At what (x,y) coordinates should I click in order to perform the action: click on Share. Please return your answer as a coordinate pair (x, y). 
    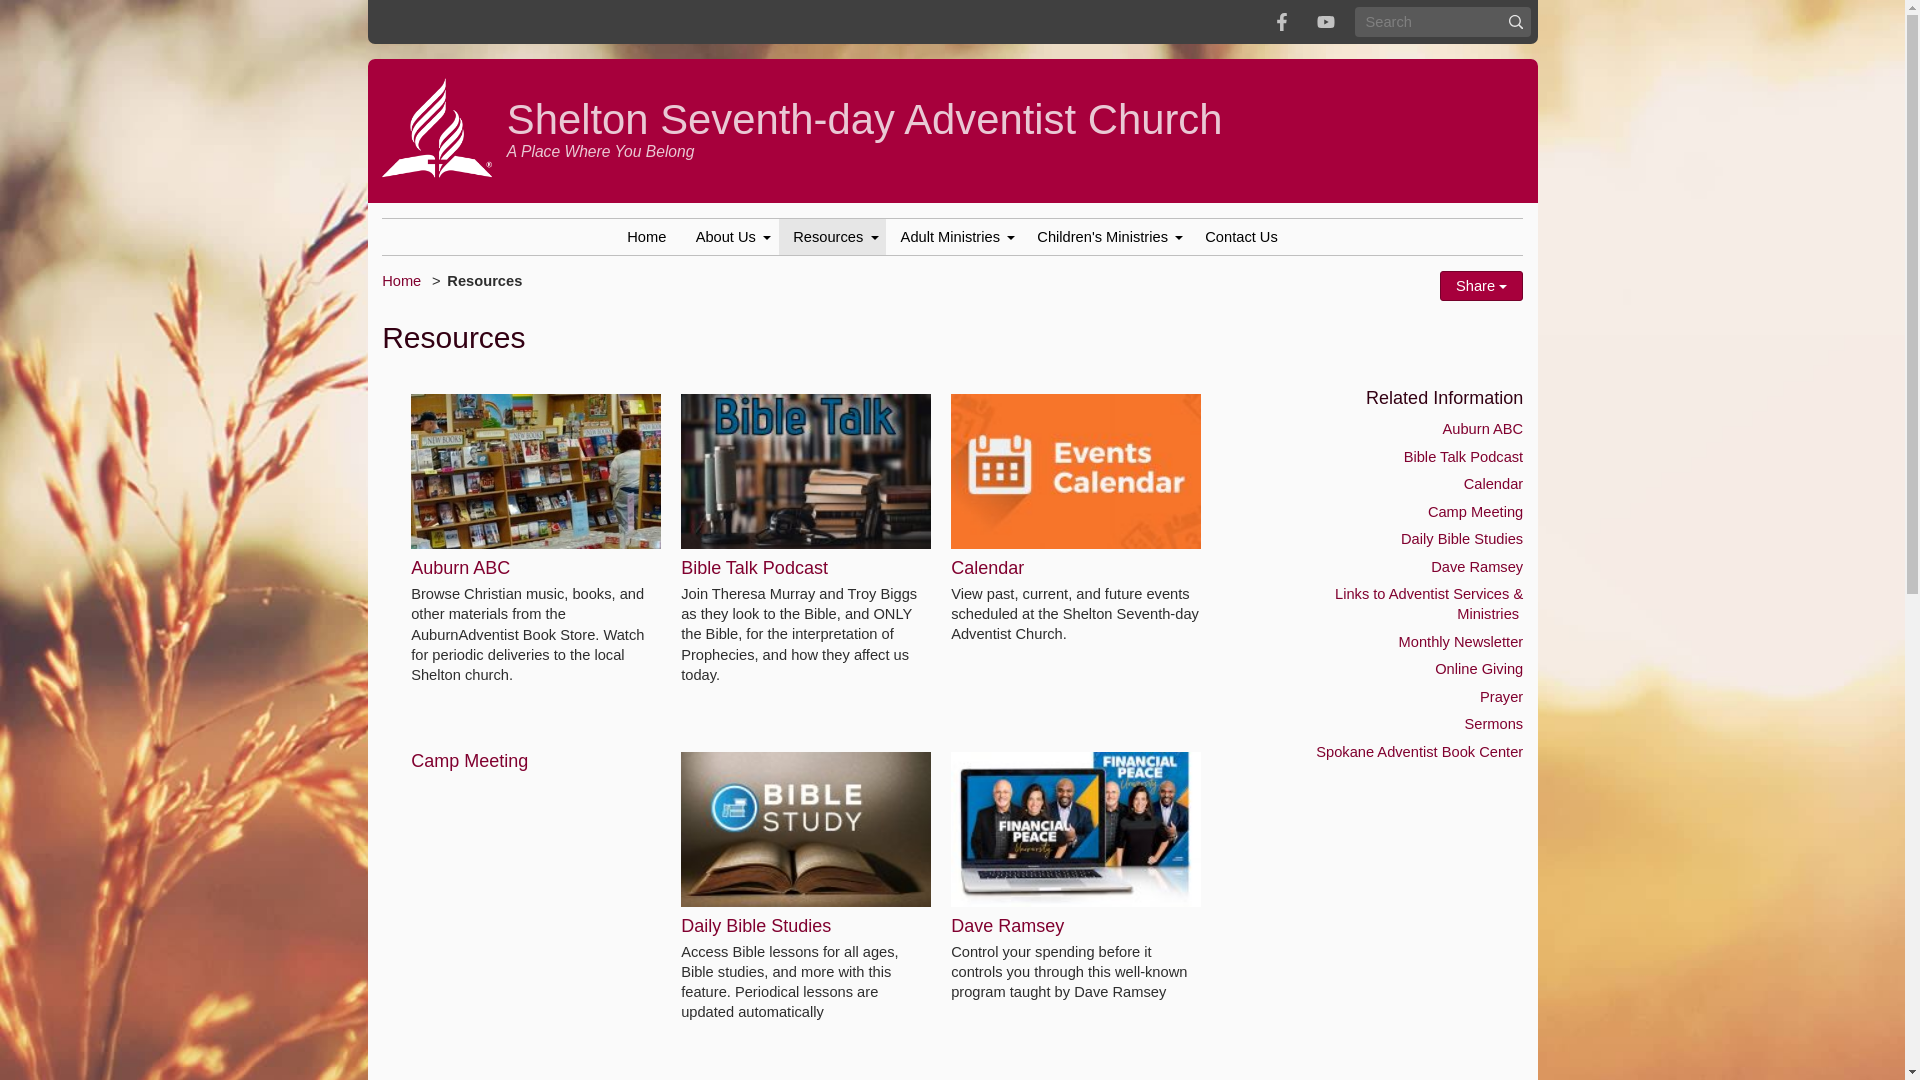
    Looking at the image, I should click on (1481, 286).